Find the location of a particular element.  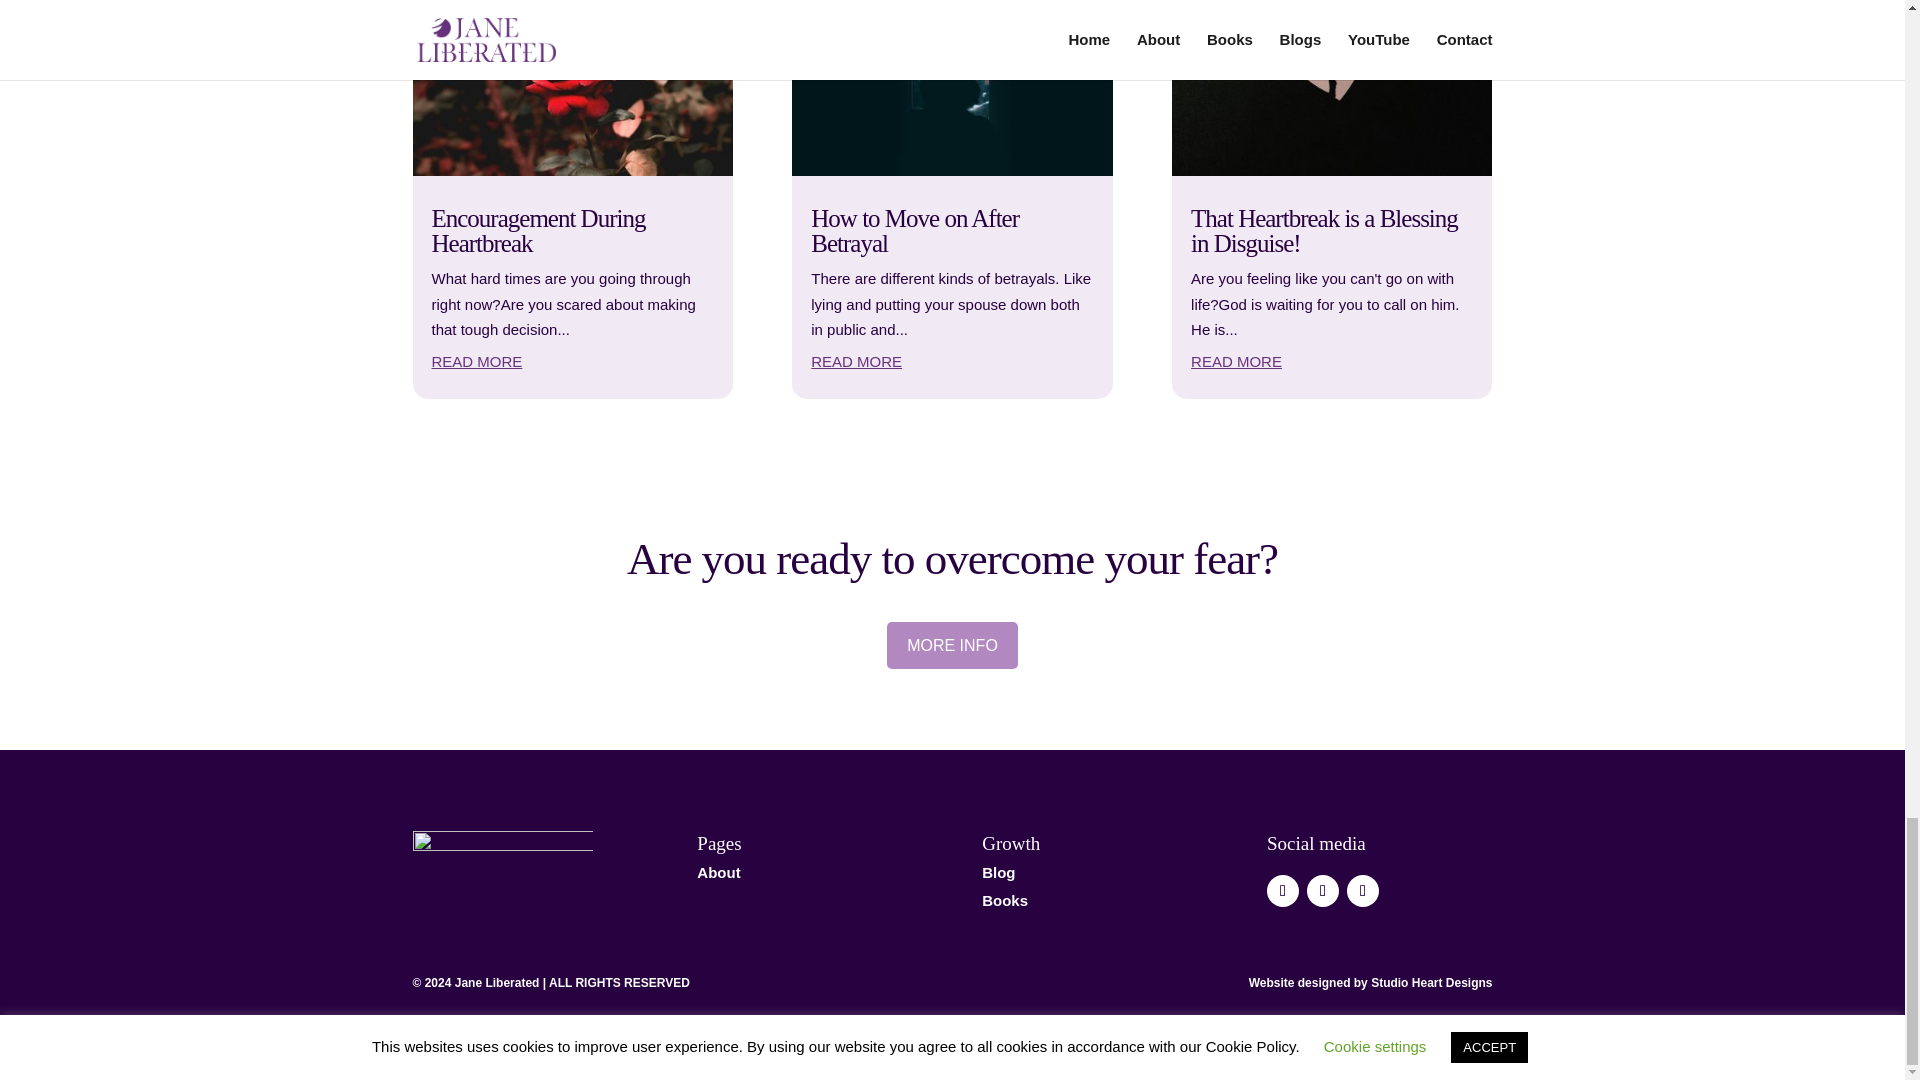

How to Move on After Betrayal is located at coordinates (914, 231).